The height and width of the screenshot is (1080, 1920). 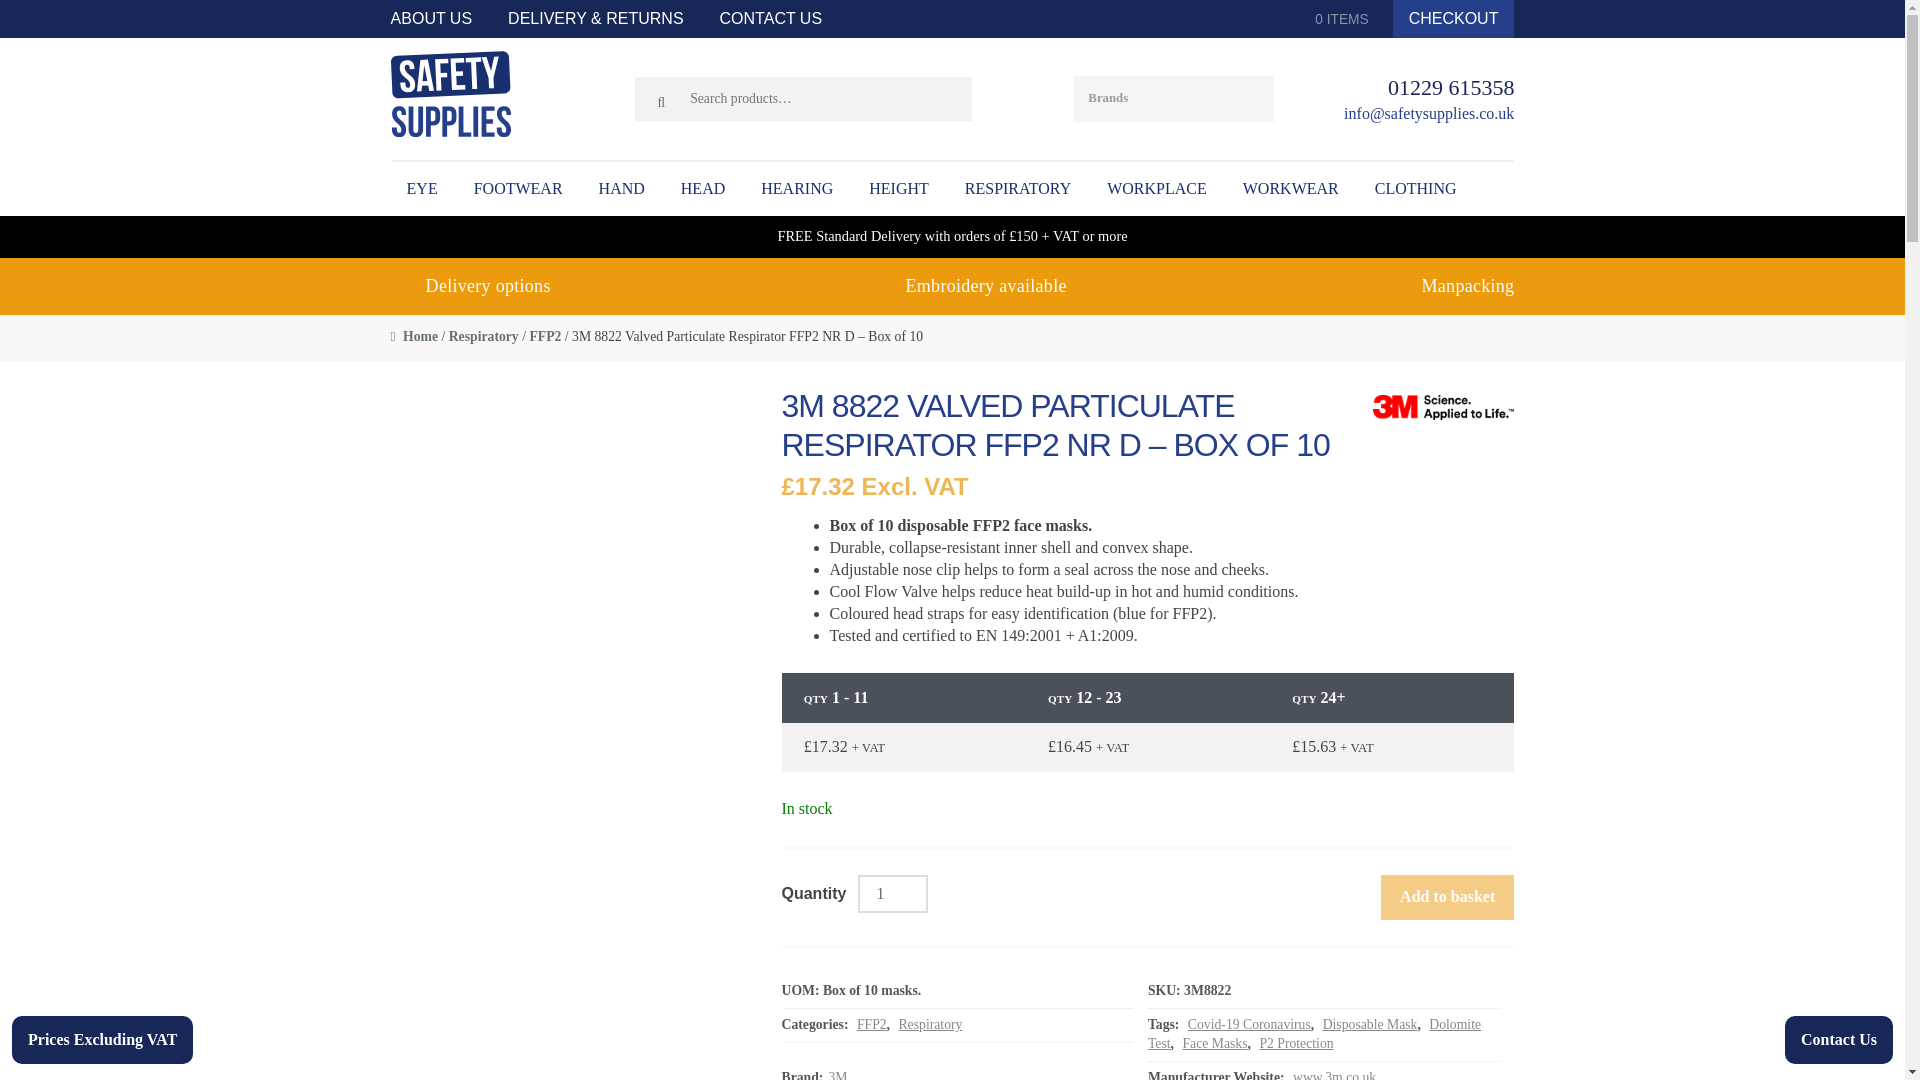 What do you see at coordinates (440, 18) in the screenshot?
I see `ABOUT US` at bounding box center [440, 18].